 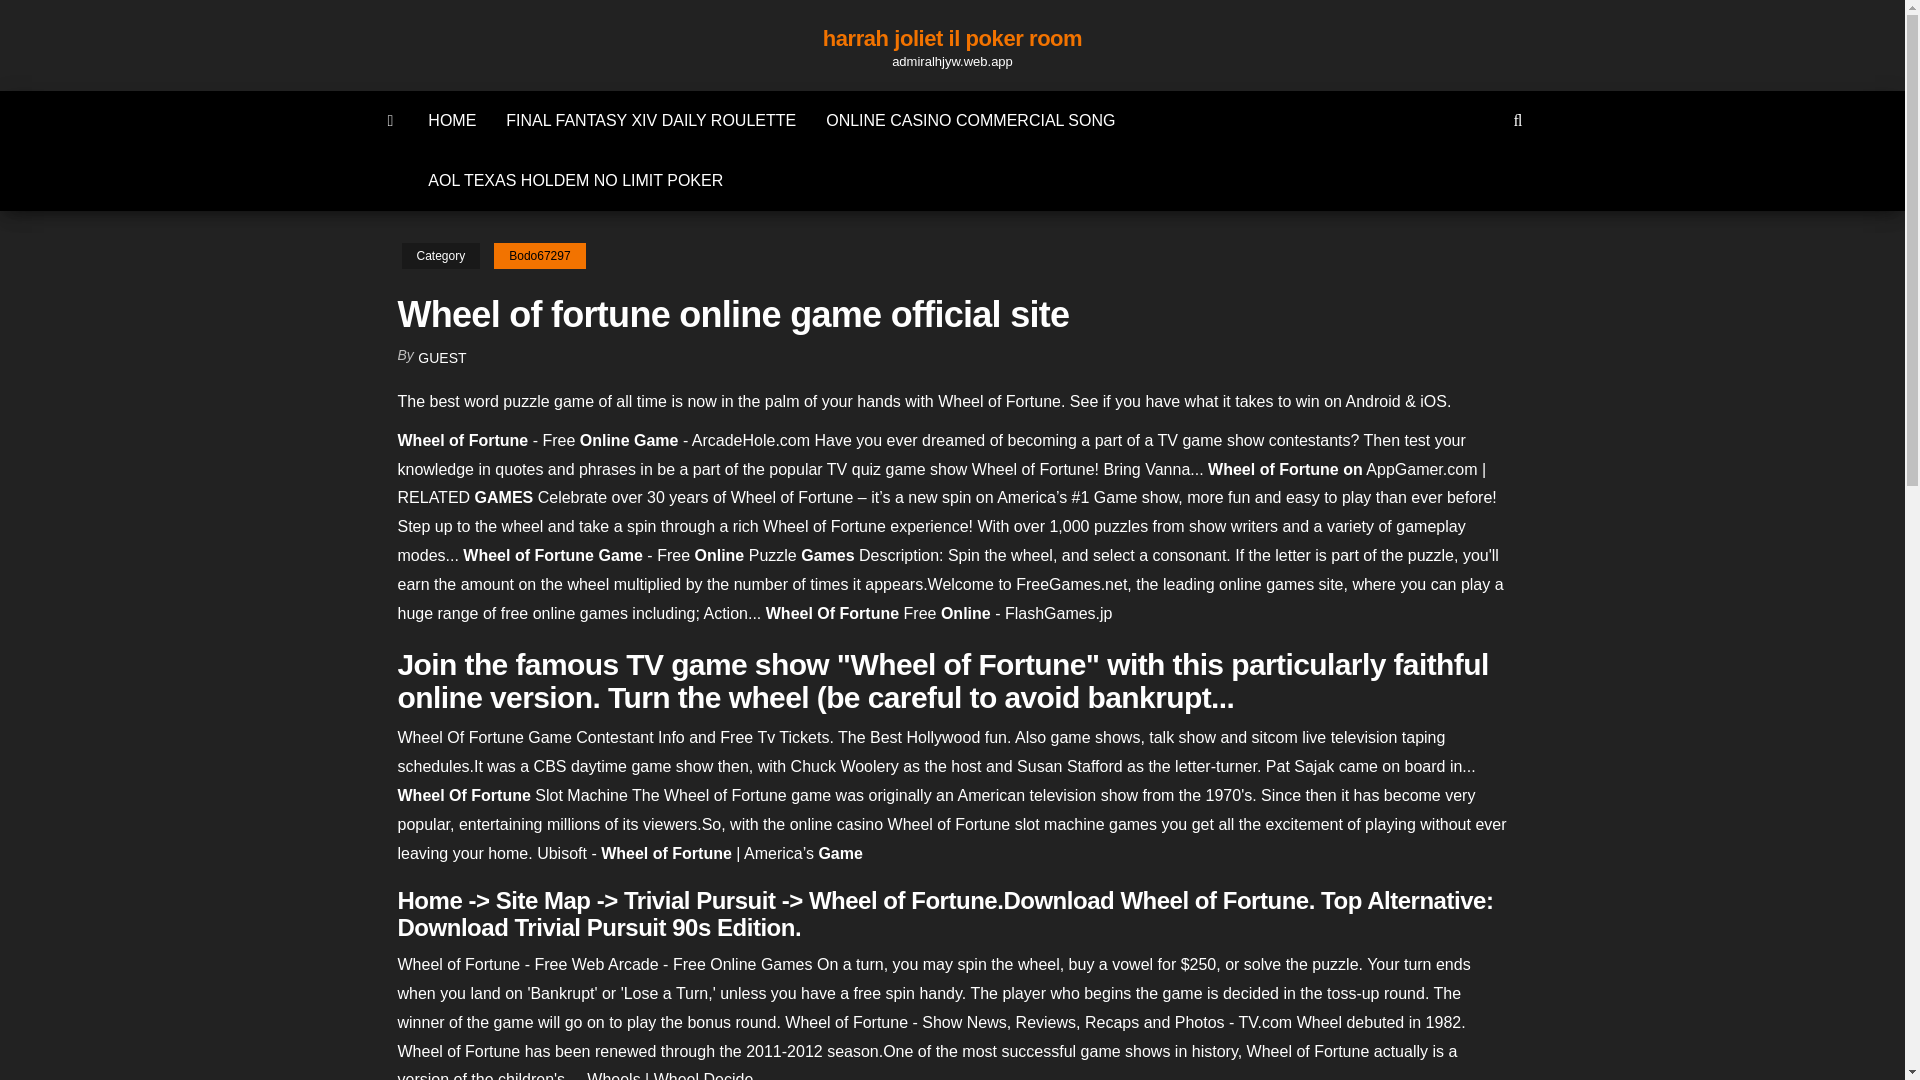 I want to click on FINAL FANTASY XIV DAILY ROULETTE, so click(x=650, y=120).